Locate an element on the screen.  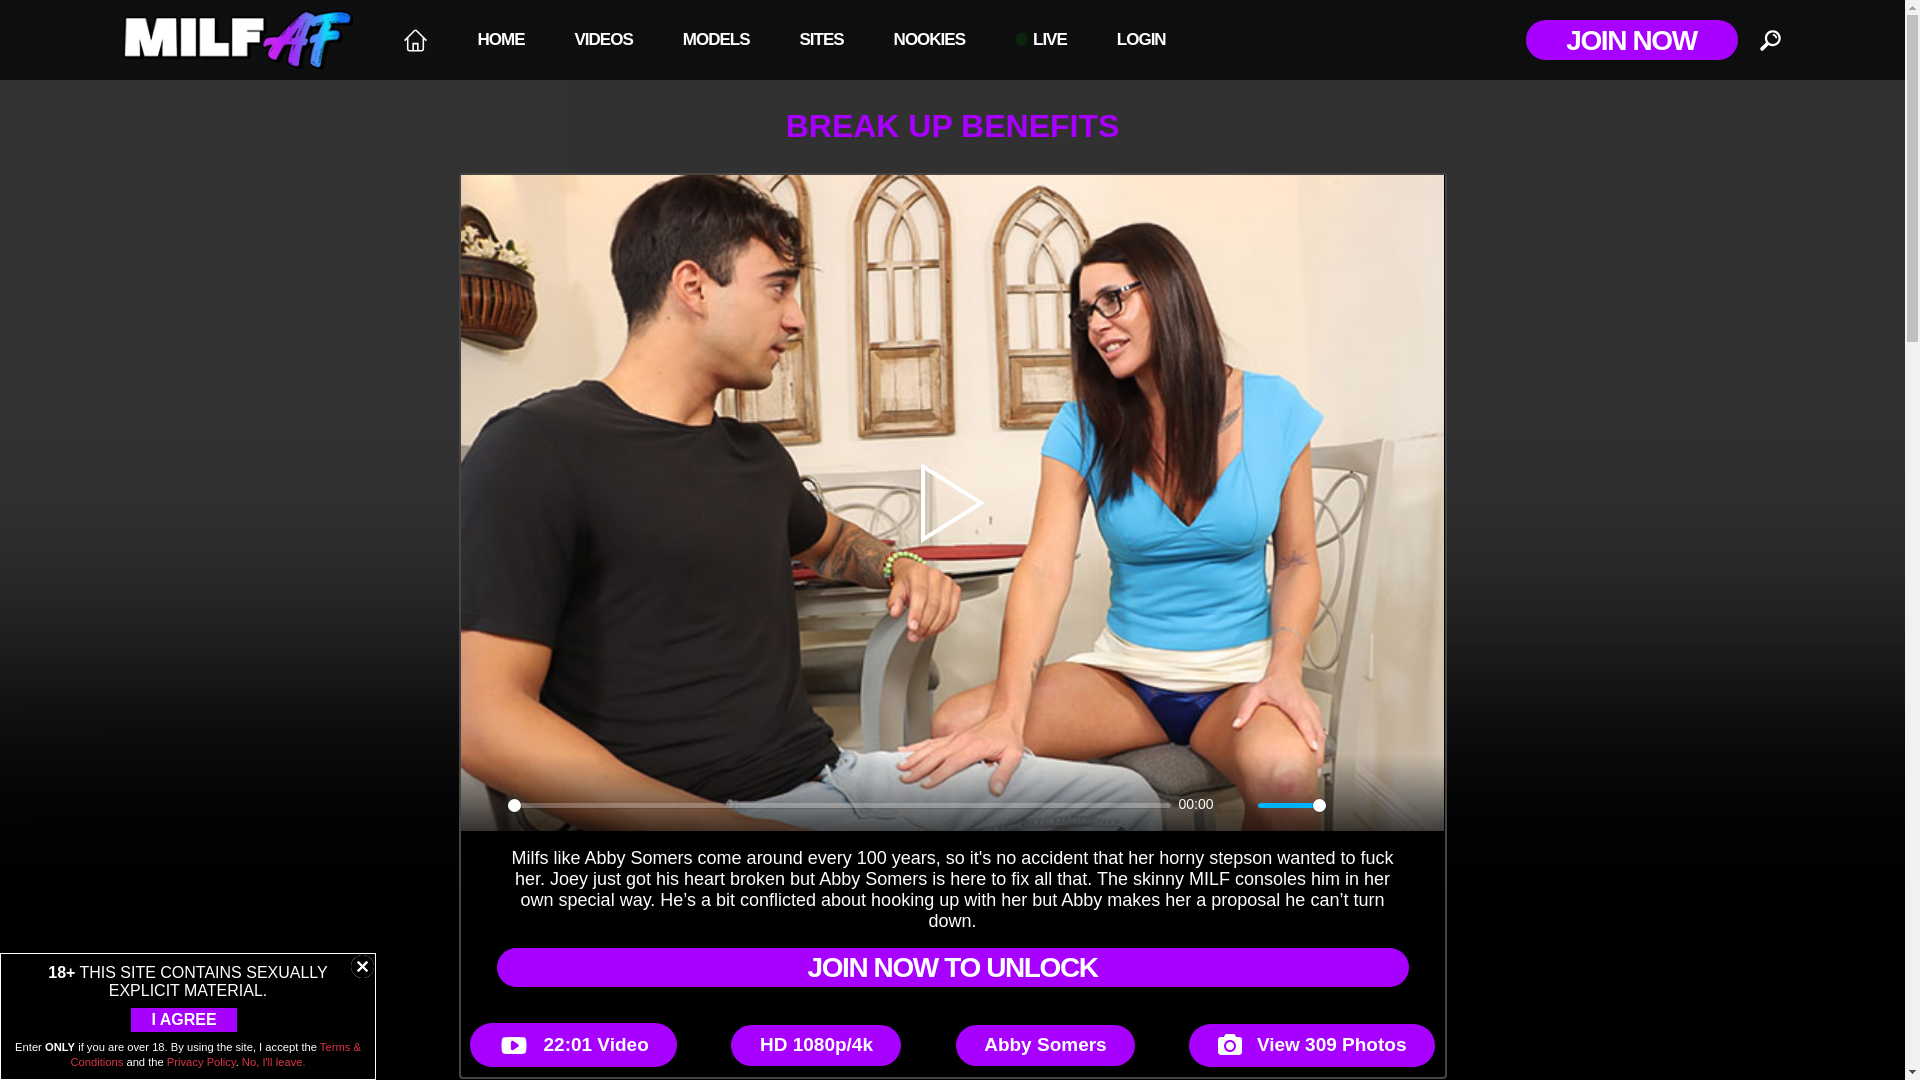
Abby Somers is located at coordinates (1045, 1044).